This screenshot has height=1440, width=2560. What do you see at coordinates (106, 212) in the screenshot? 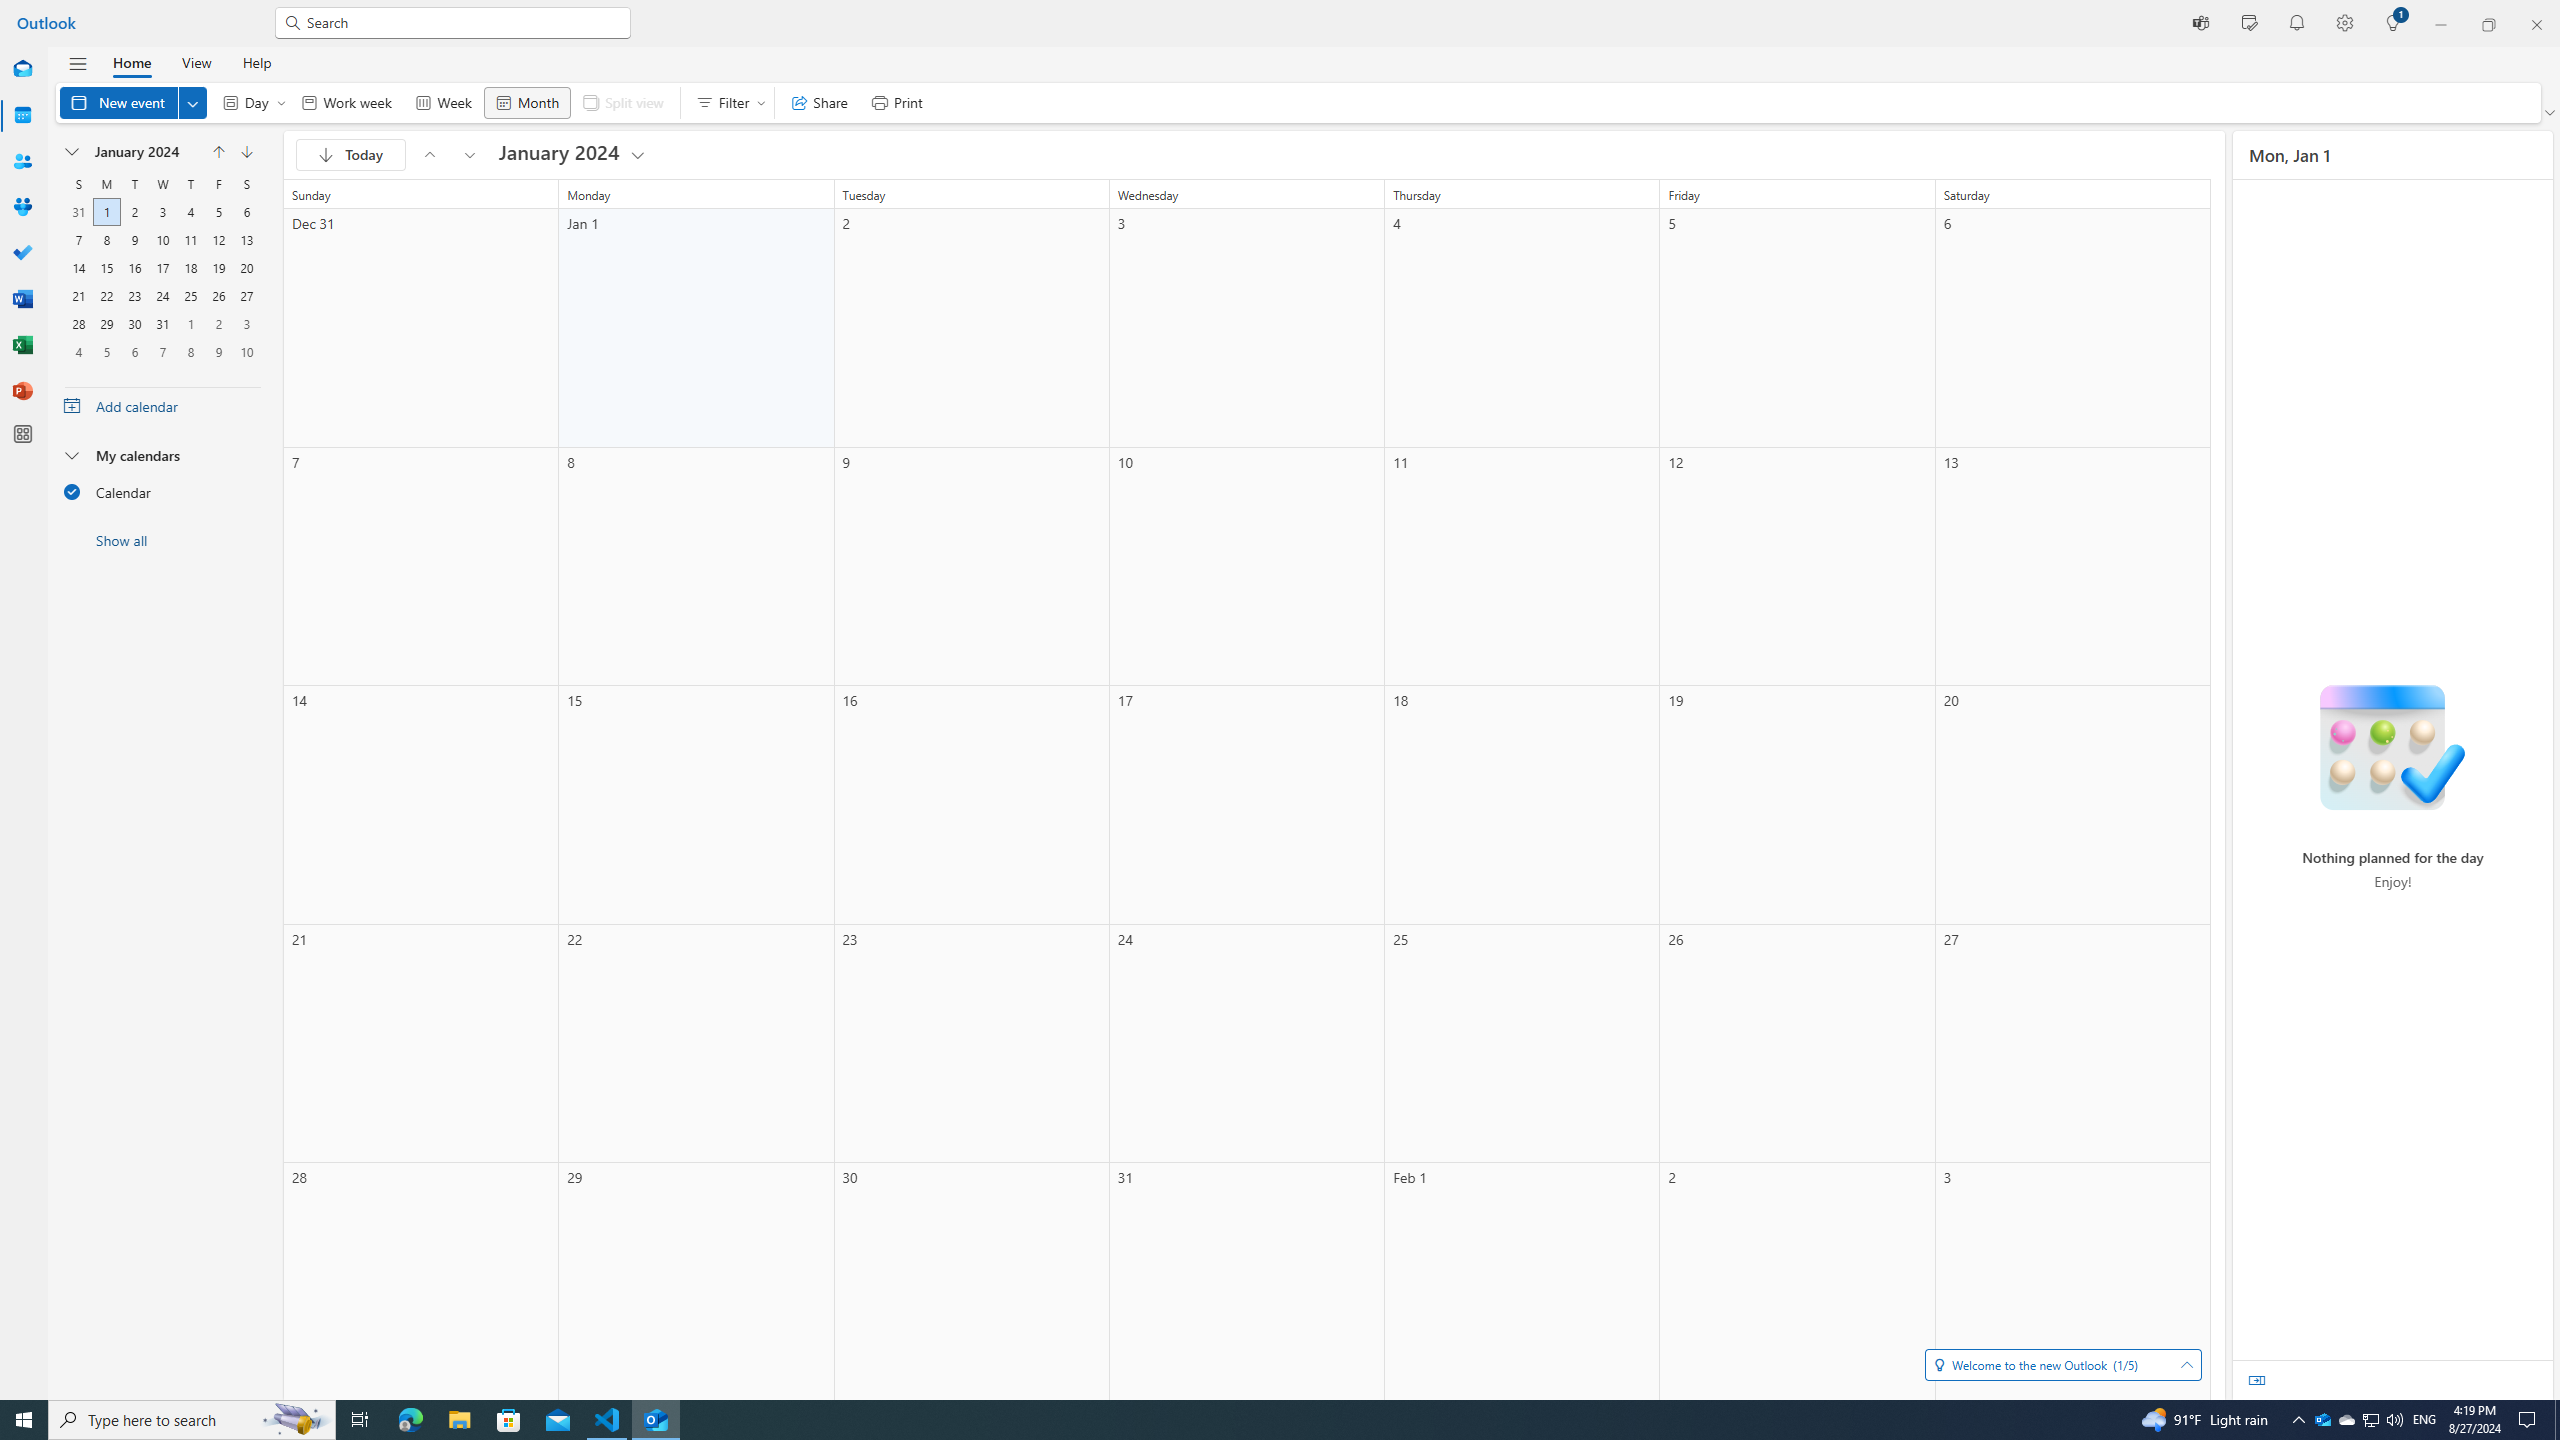
I see `1, January, 2024` at bounding box center [106, 212].